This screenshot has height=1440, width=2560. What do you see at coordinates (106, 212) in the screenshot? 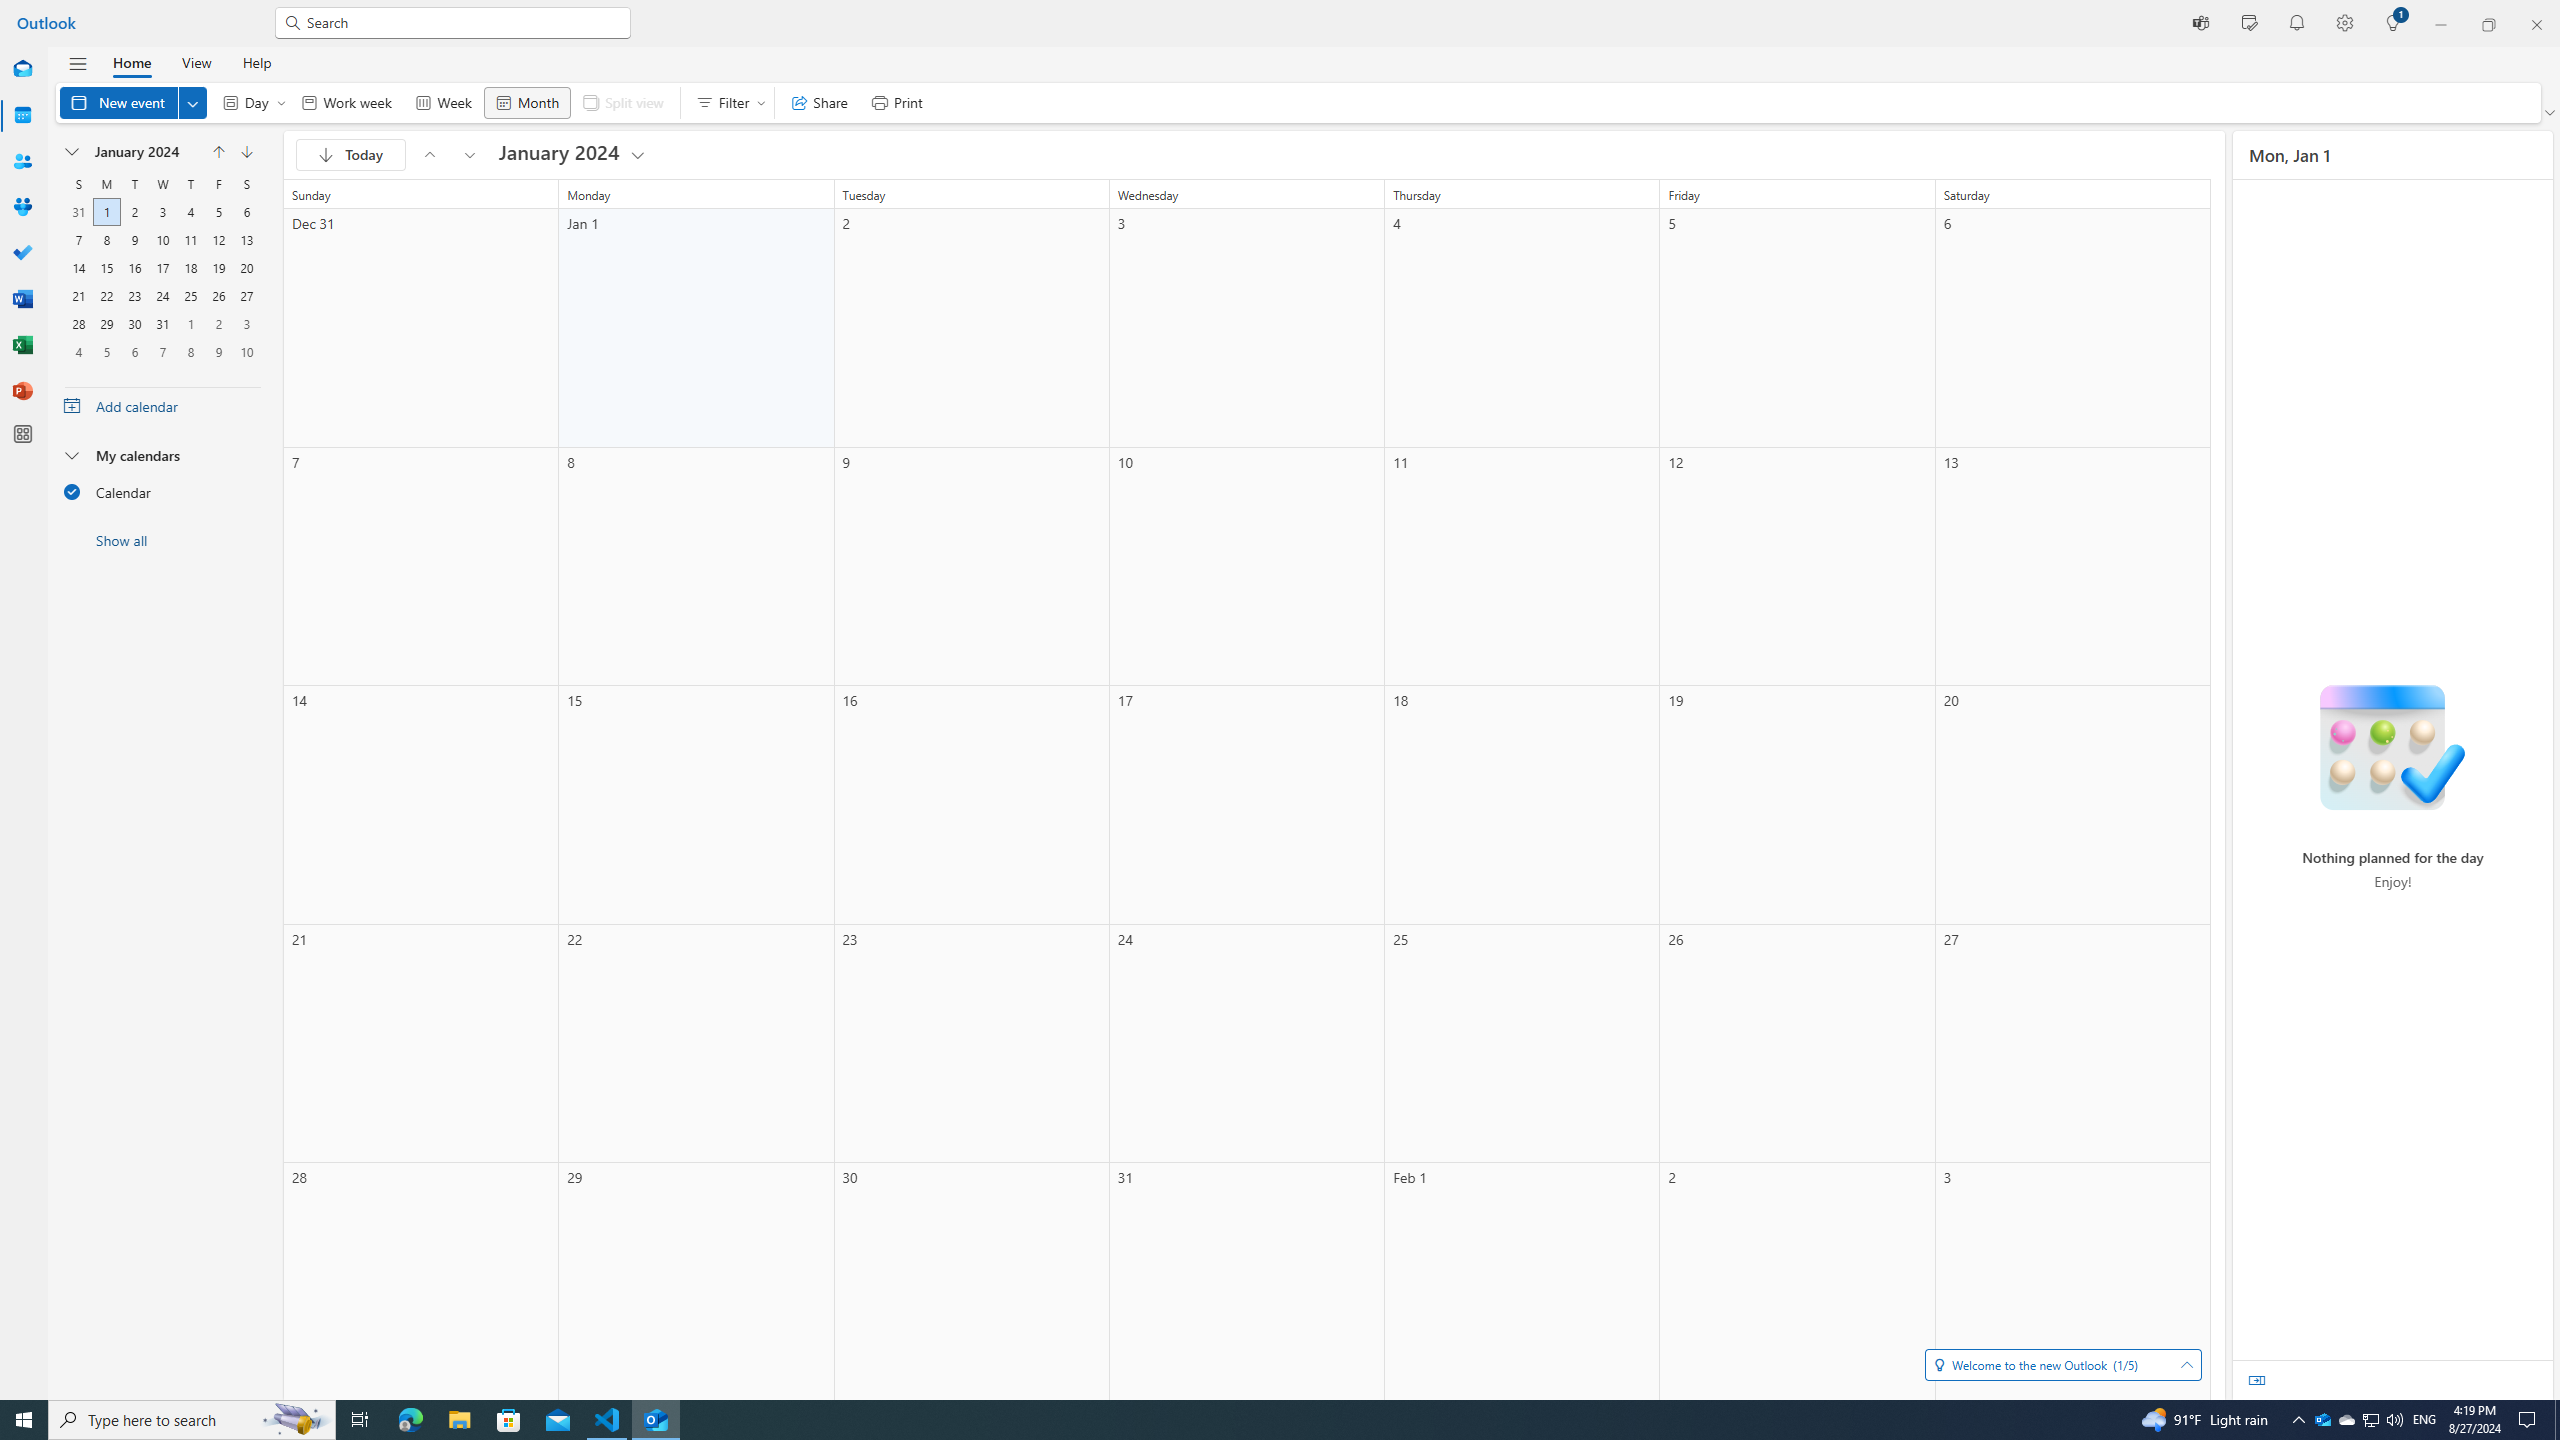
I see `1, January, 2024` at bounding box center [106, 212].